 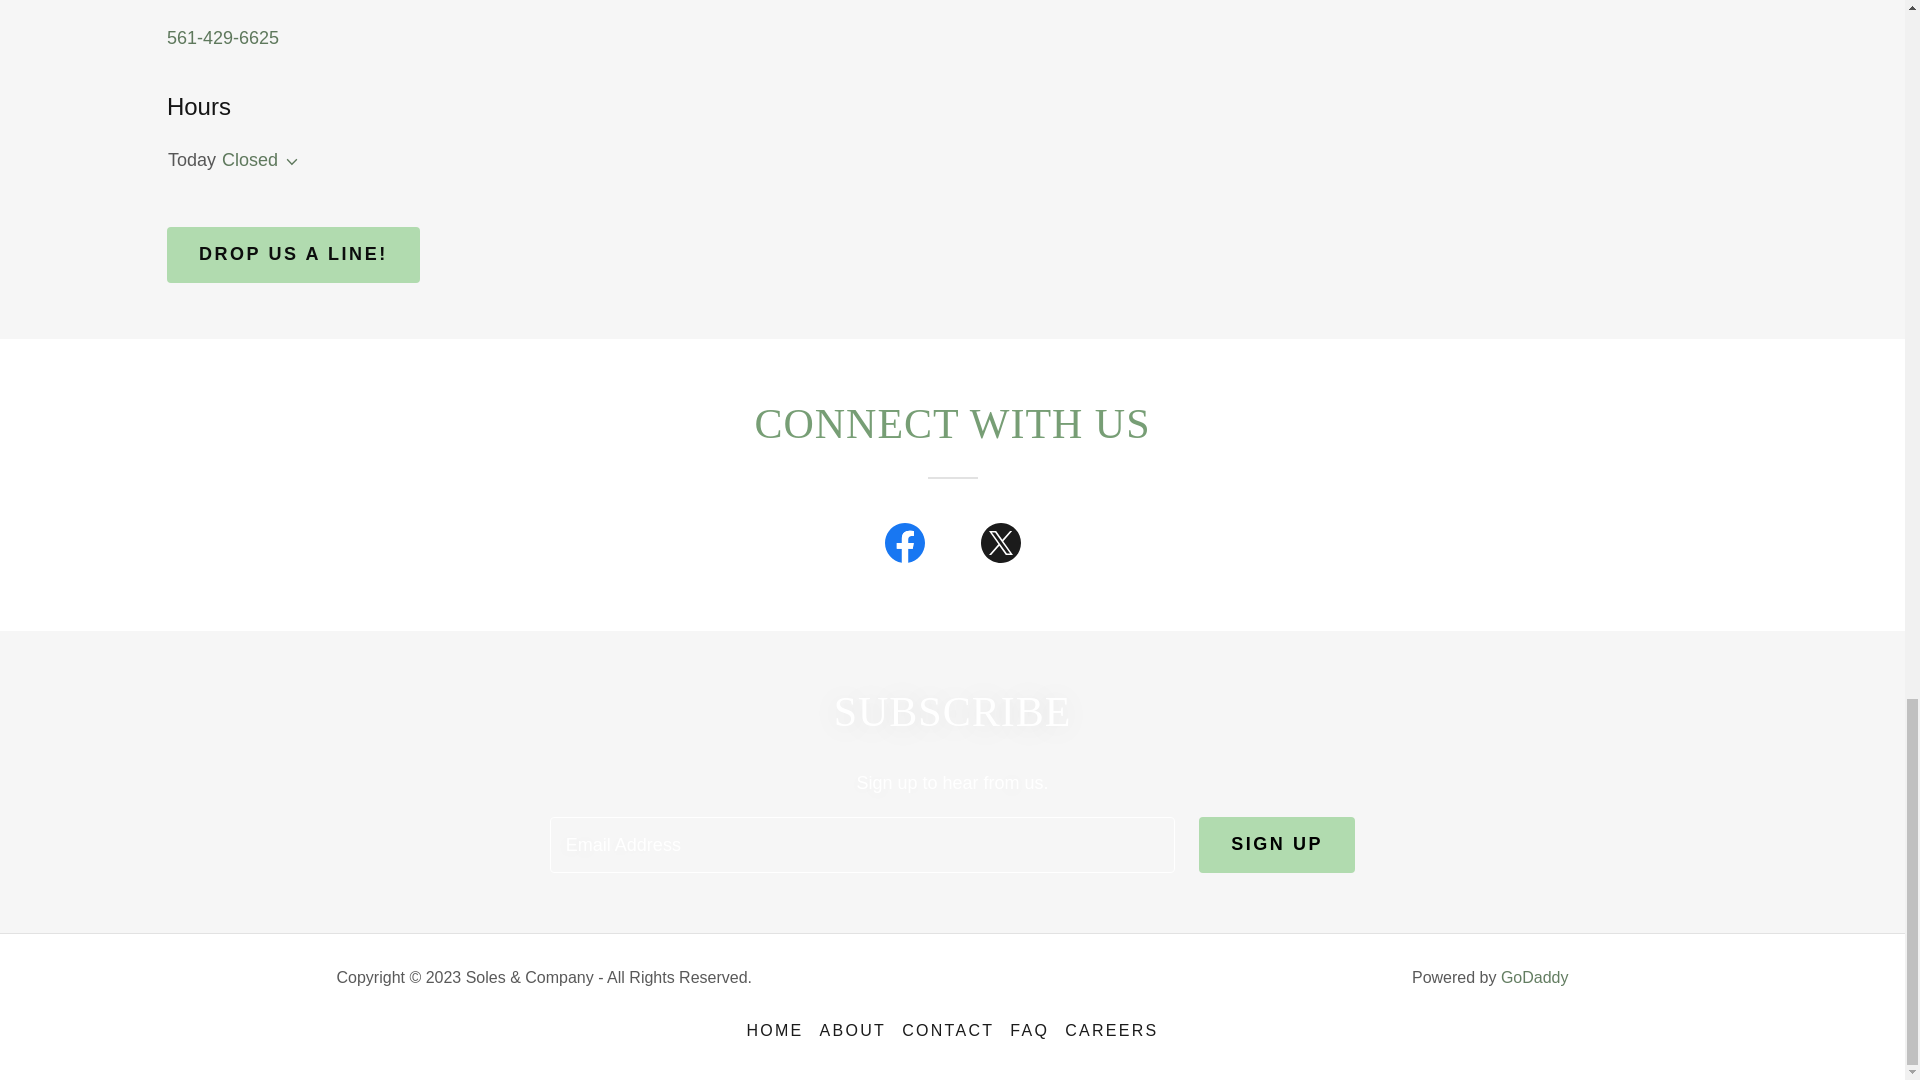 I want to click on SIGN UP, so click(x=1276, y=844).